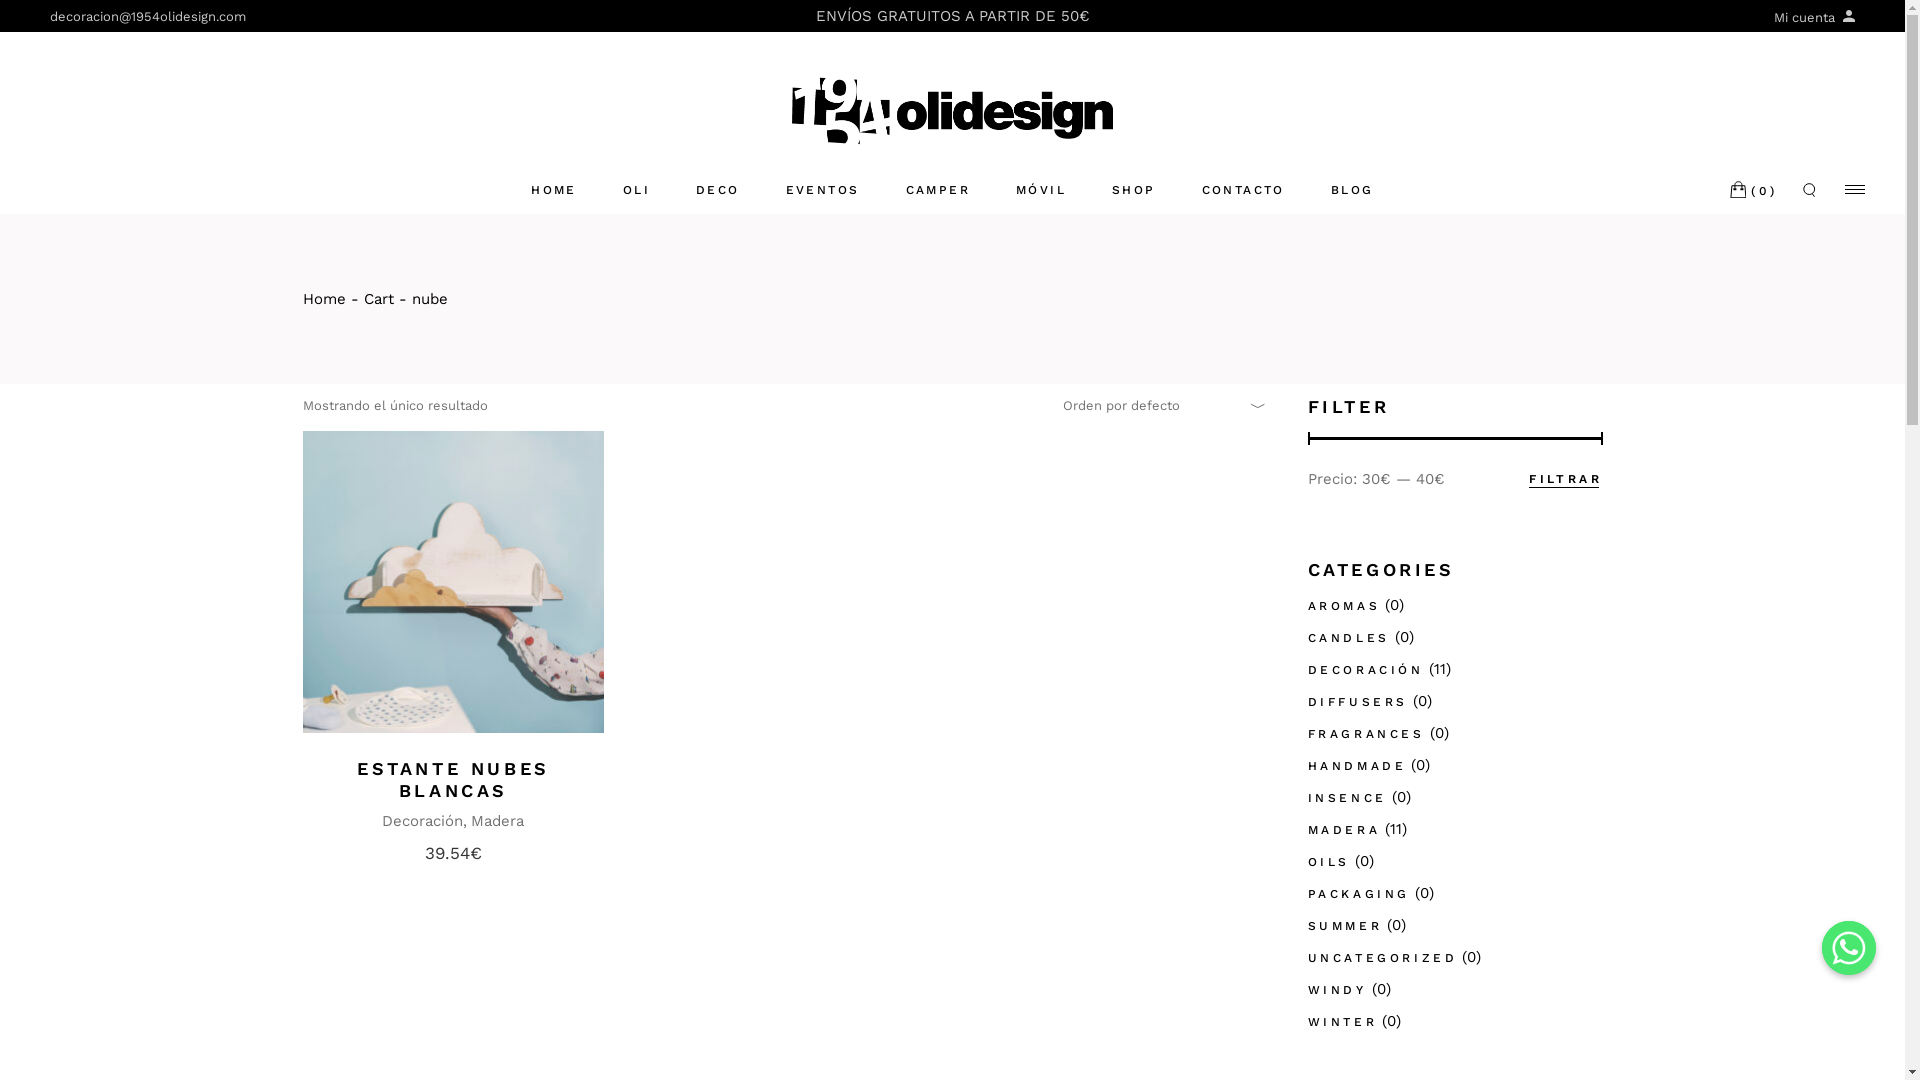 This screenshot has height=1080, width=1920. Describe the element at coordinates (1352, 190) in the screenshot. I see `BLOG` at that location.